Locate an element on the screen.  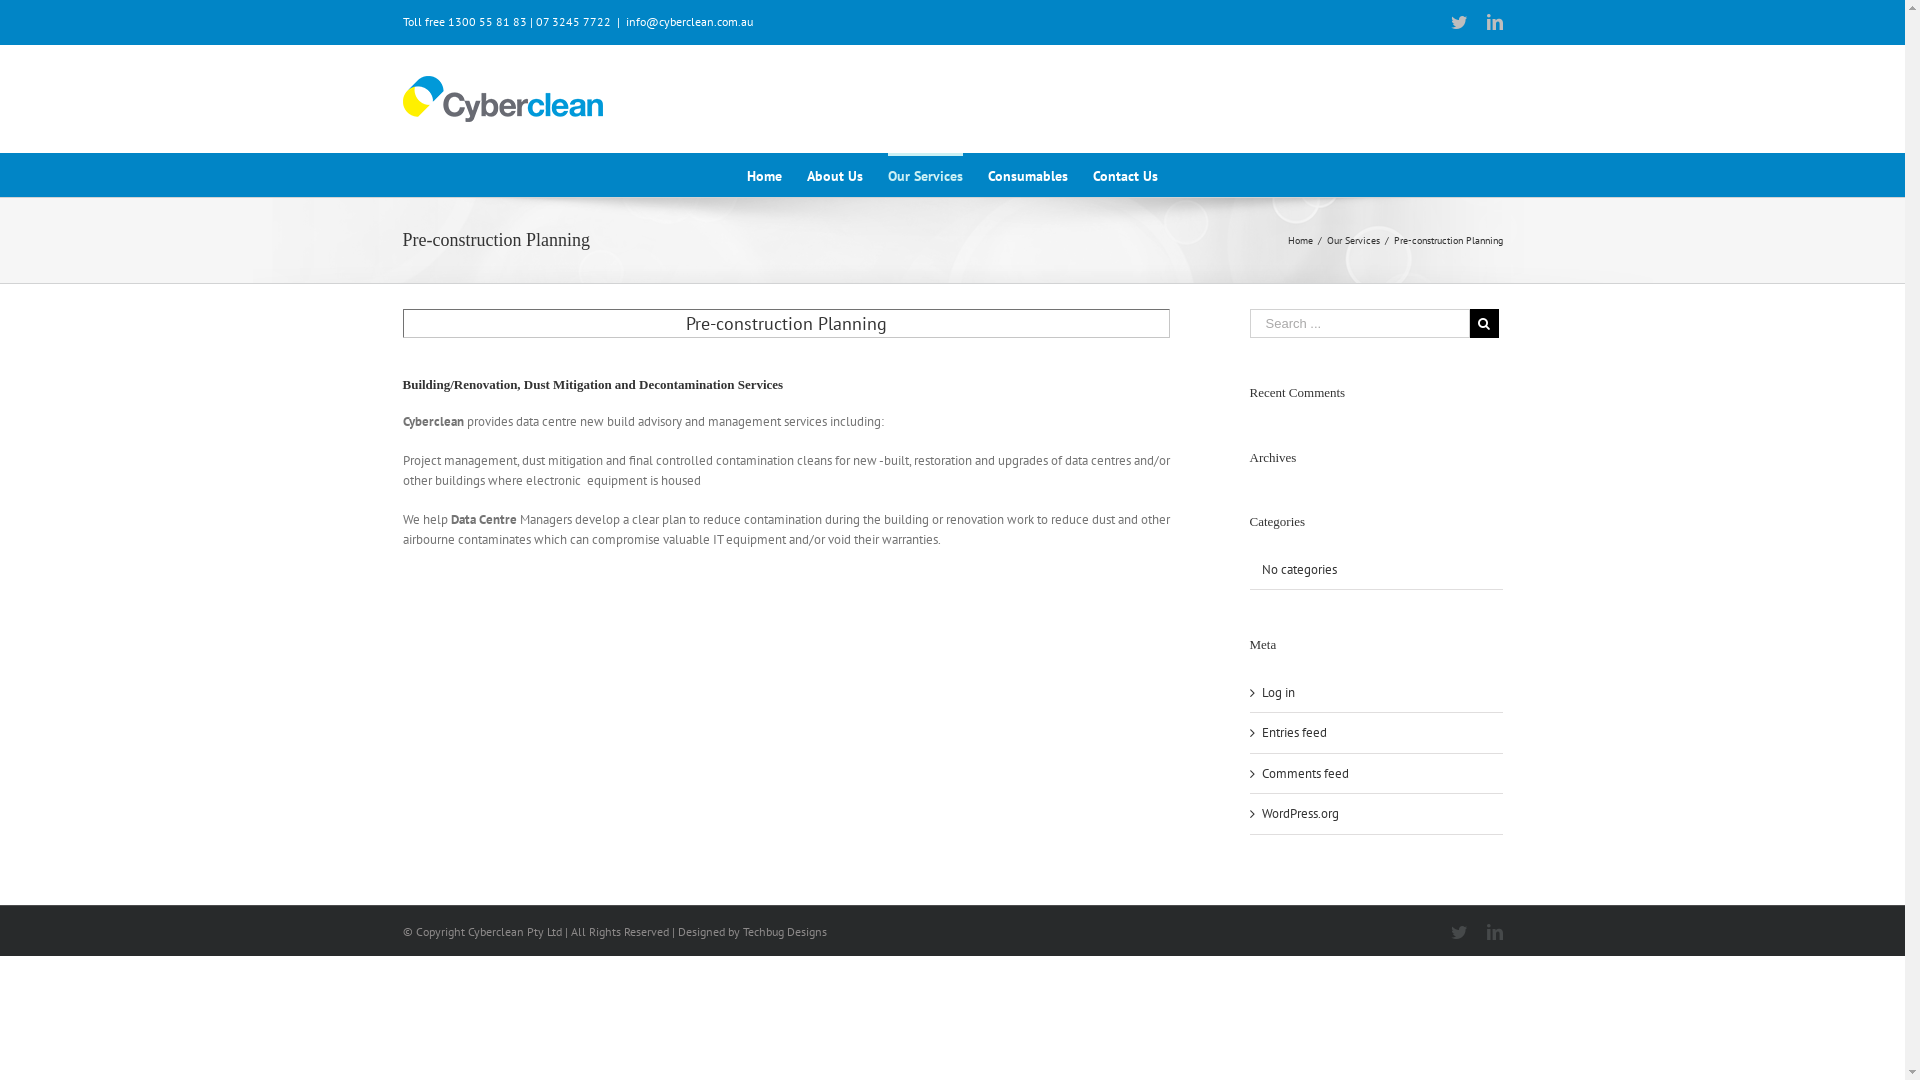
Entries feed is located at coordinates (1294, 732).